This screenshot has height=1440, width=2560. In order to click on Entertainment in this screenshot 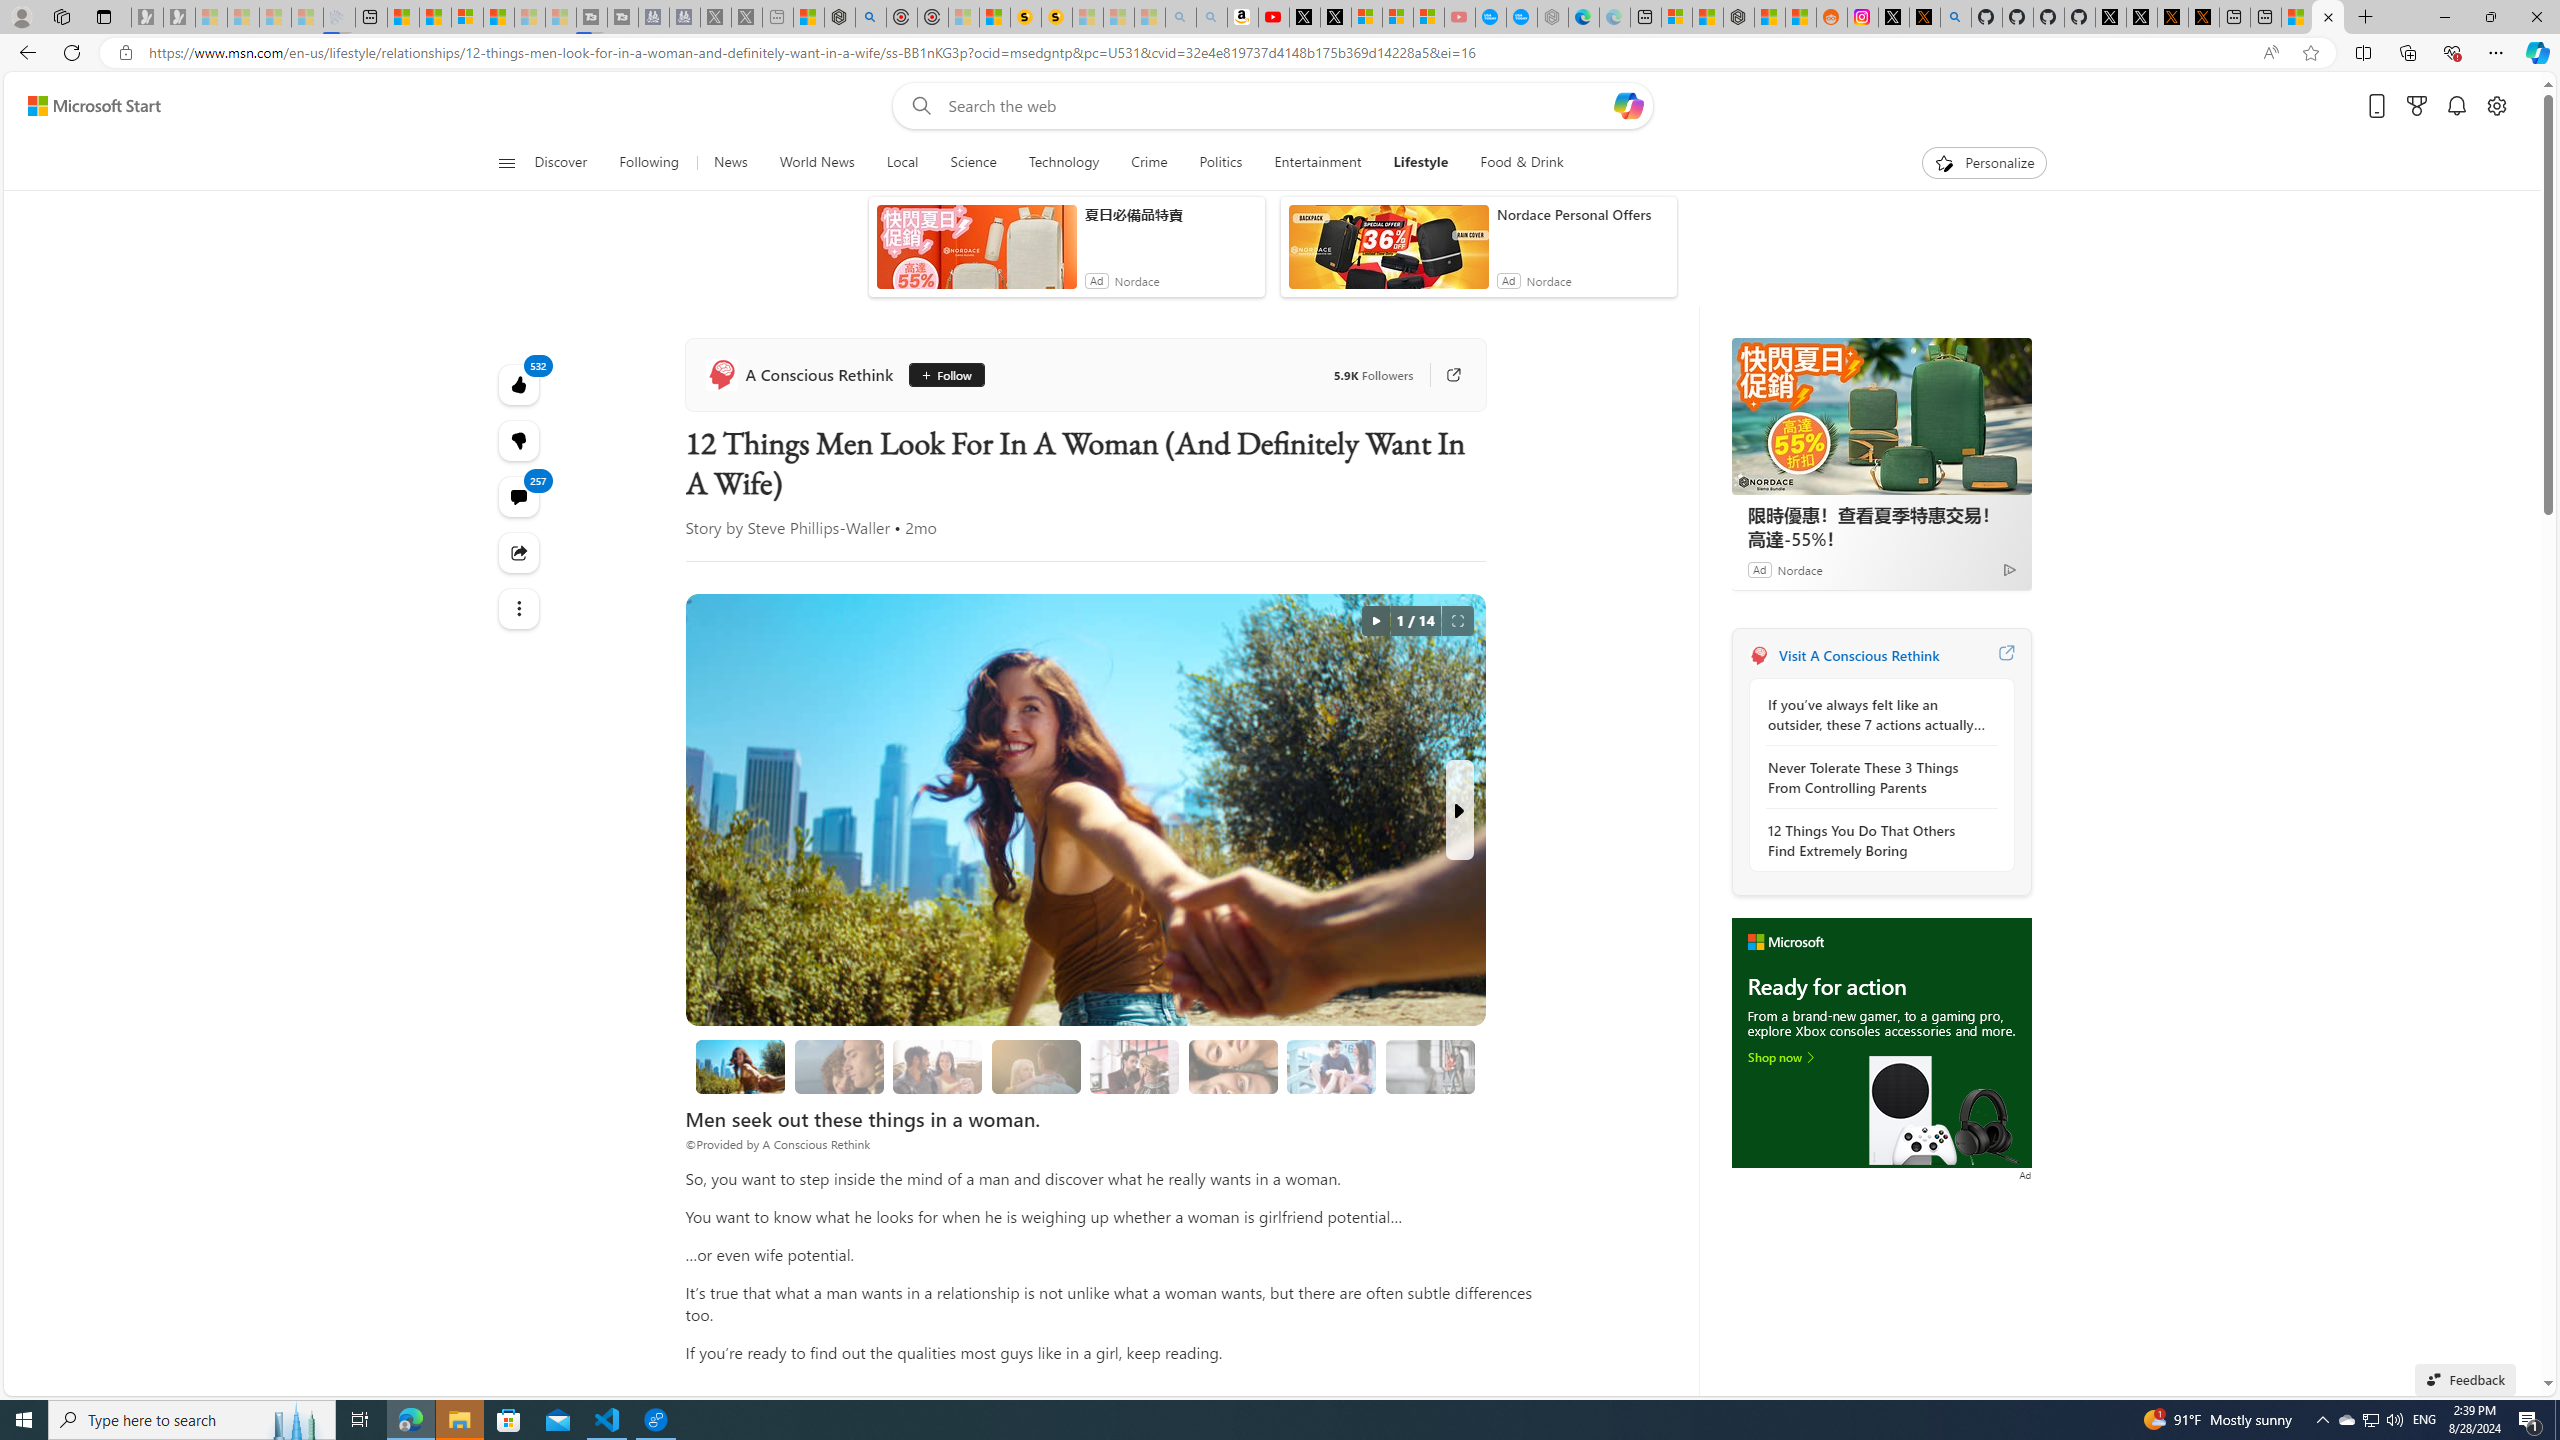, I will do `click(1318, 163)`.